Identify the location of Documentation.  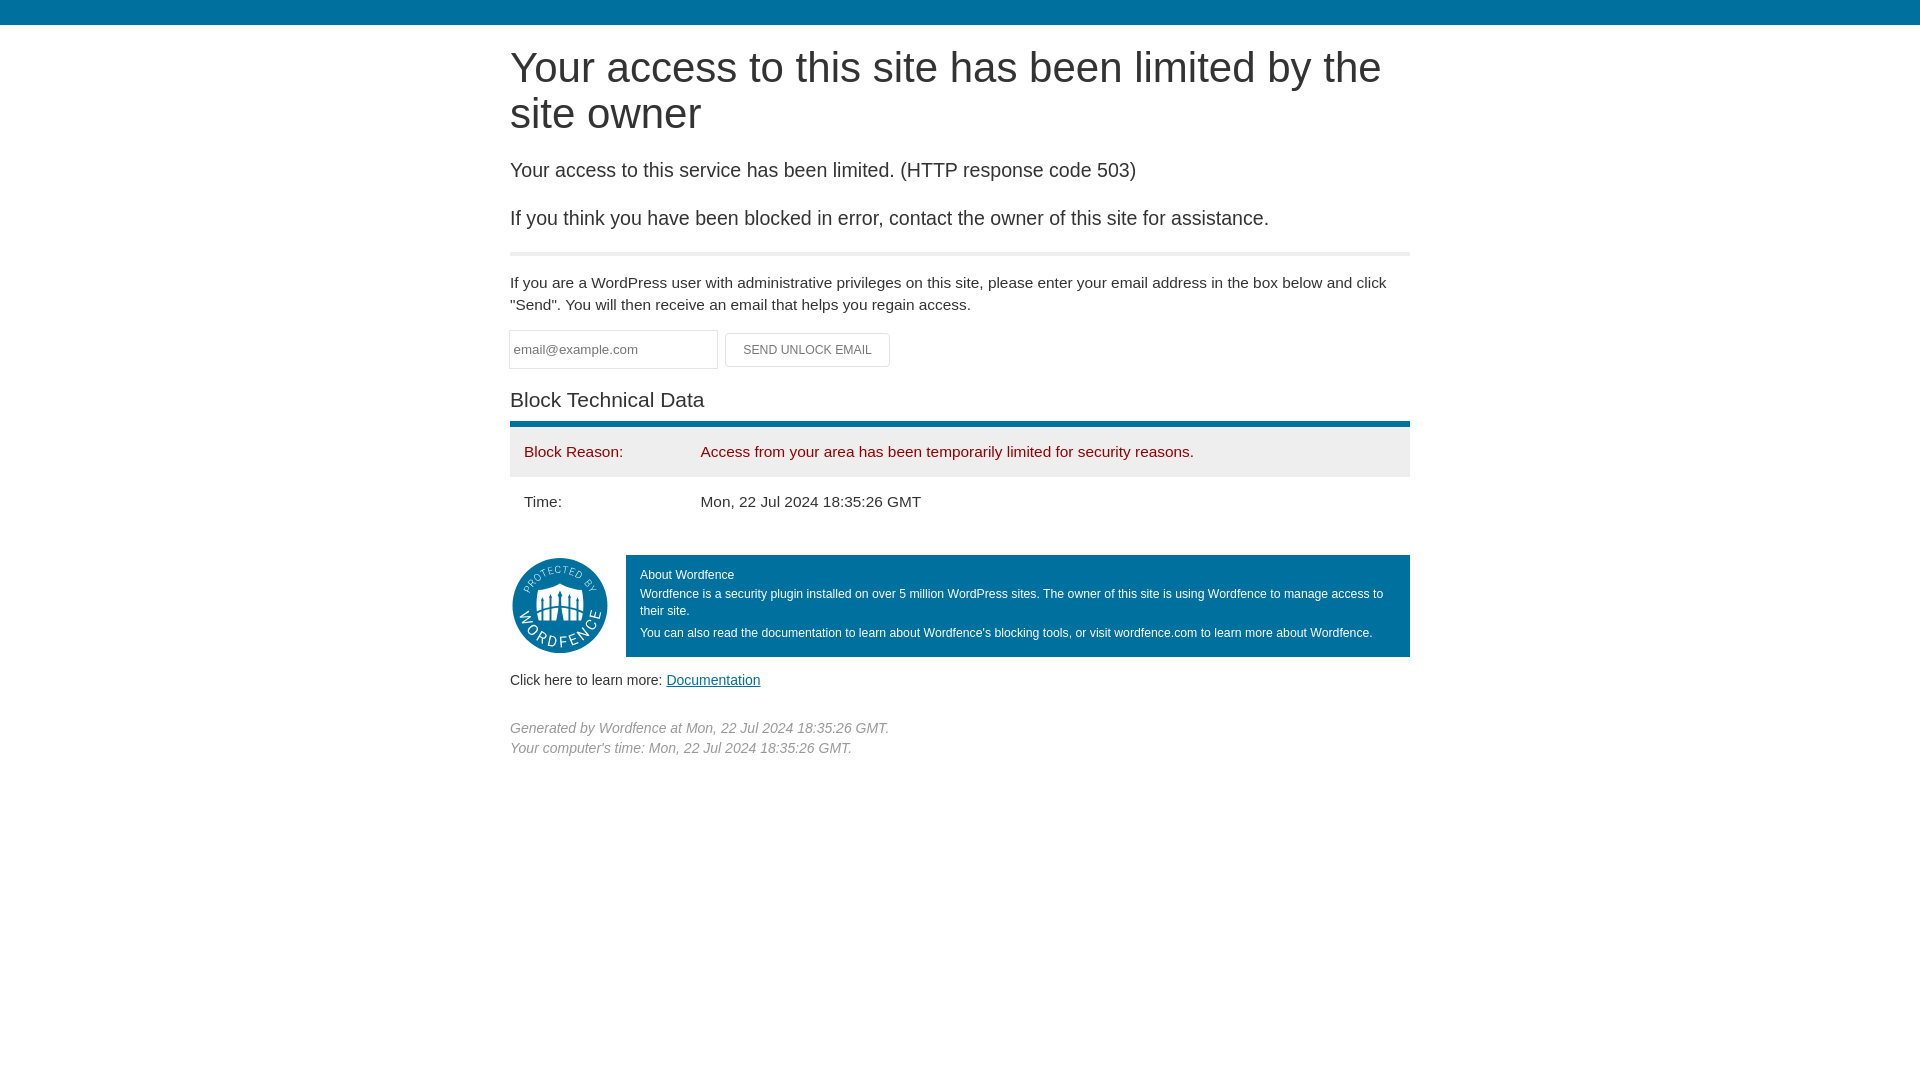
(713, 679).